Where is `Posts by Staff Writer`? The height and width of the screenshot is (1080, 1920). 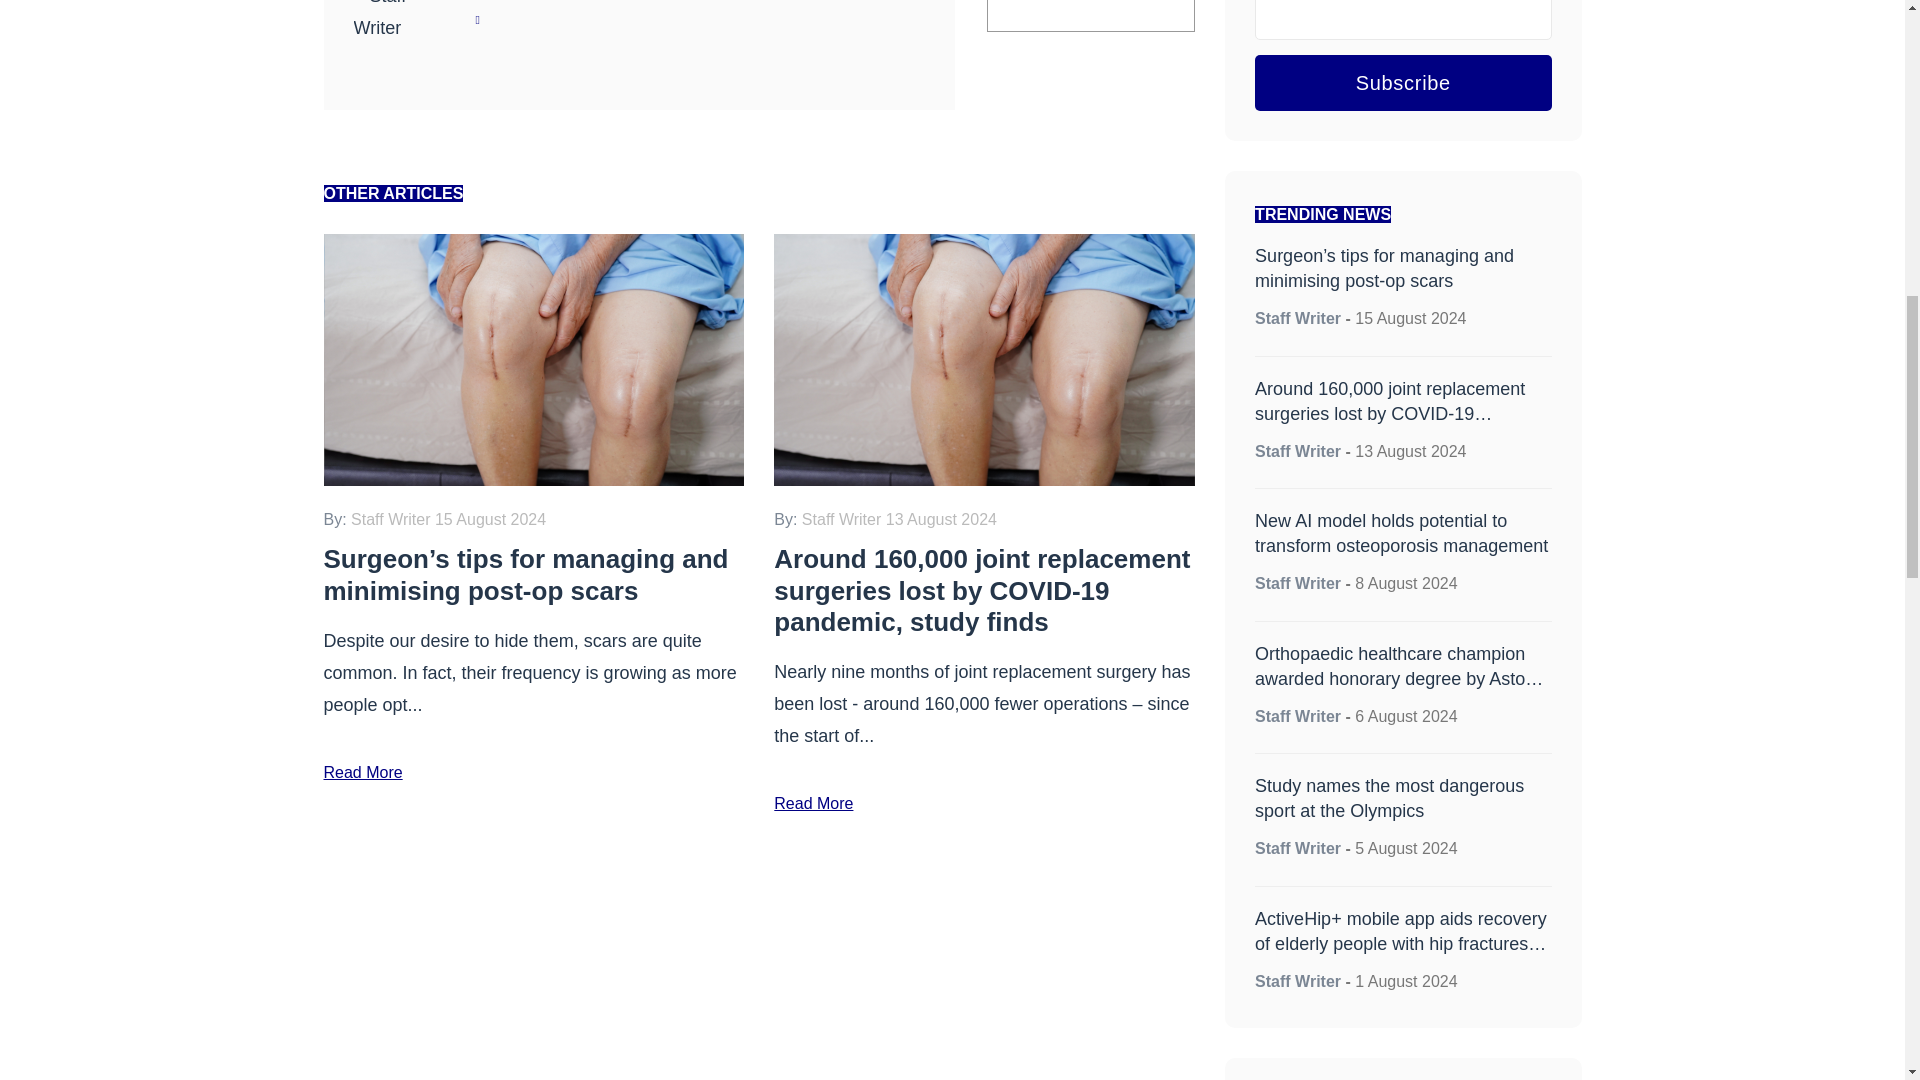 Posts by Staff Writer is located at coordinates (1298, 716).